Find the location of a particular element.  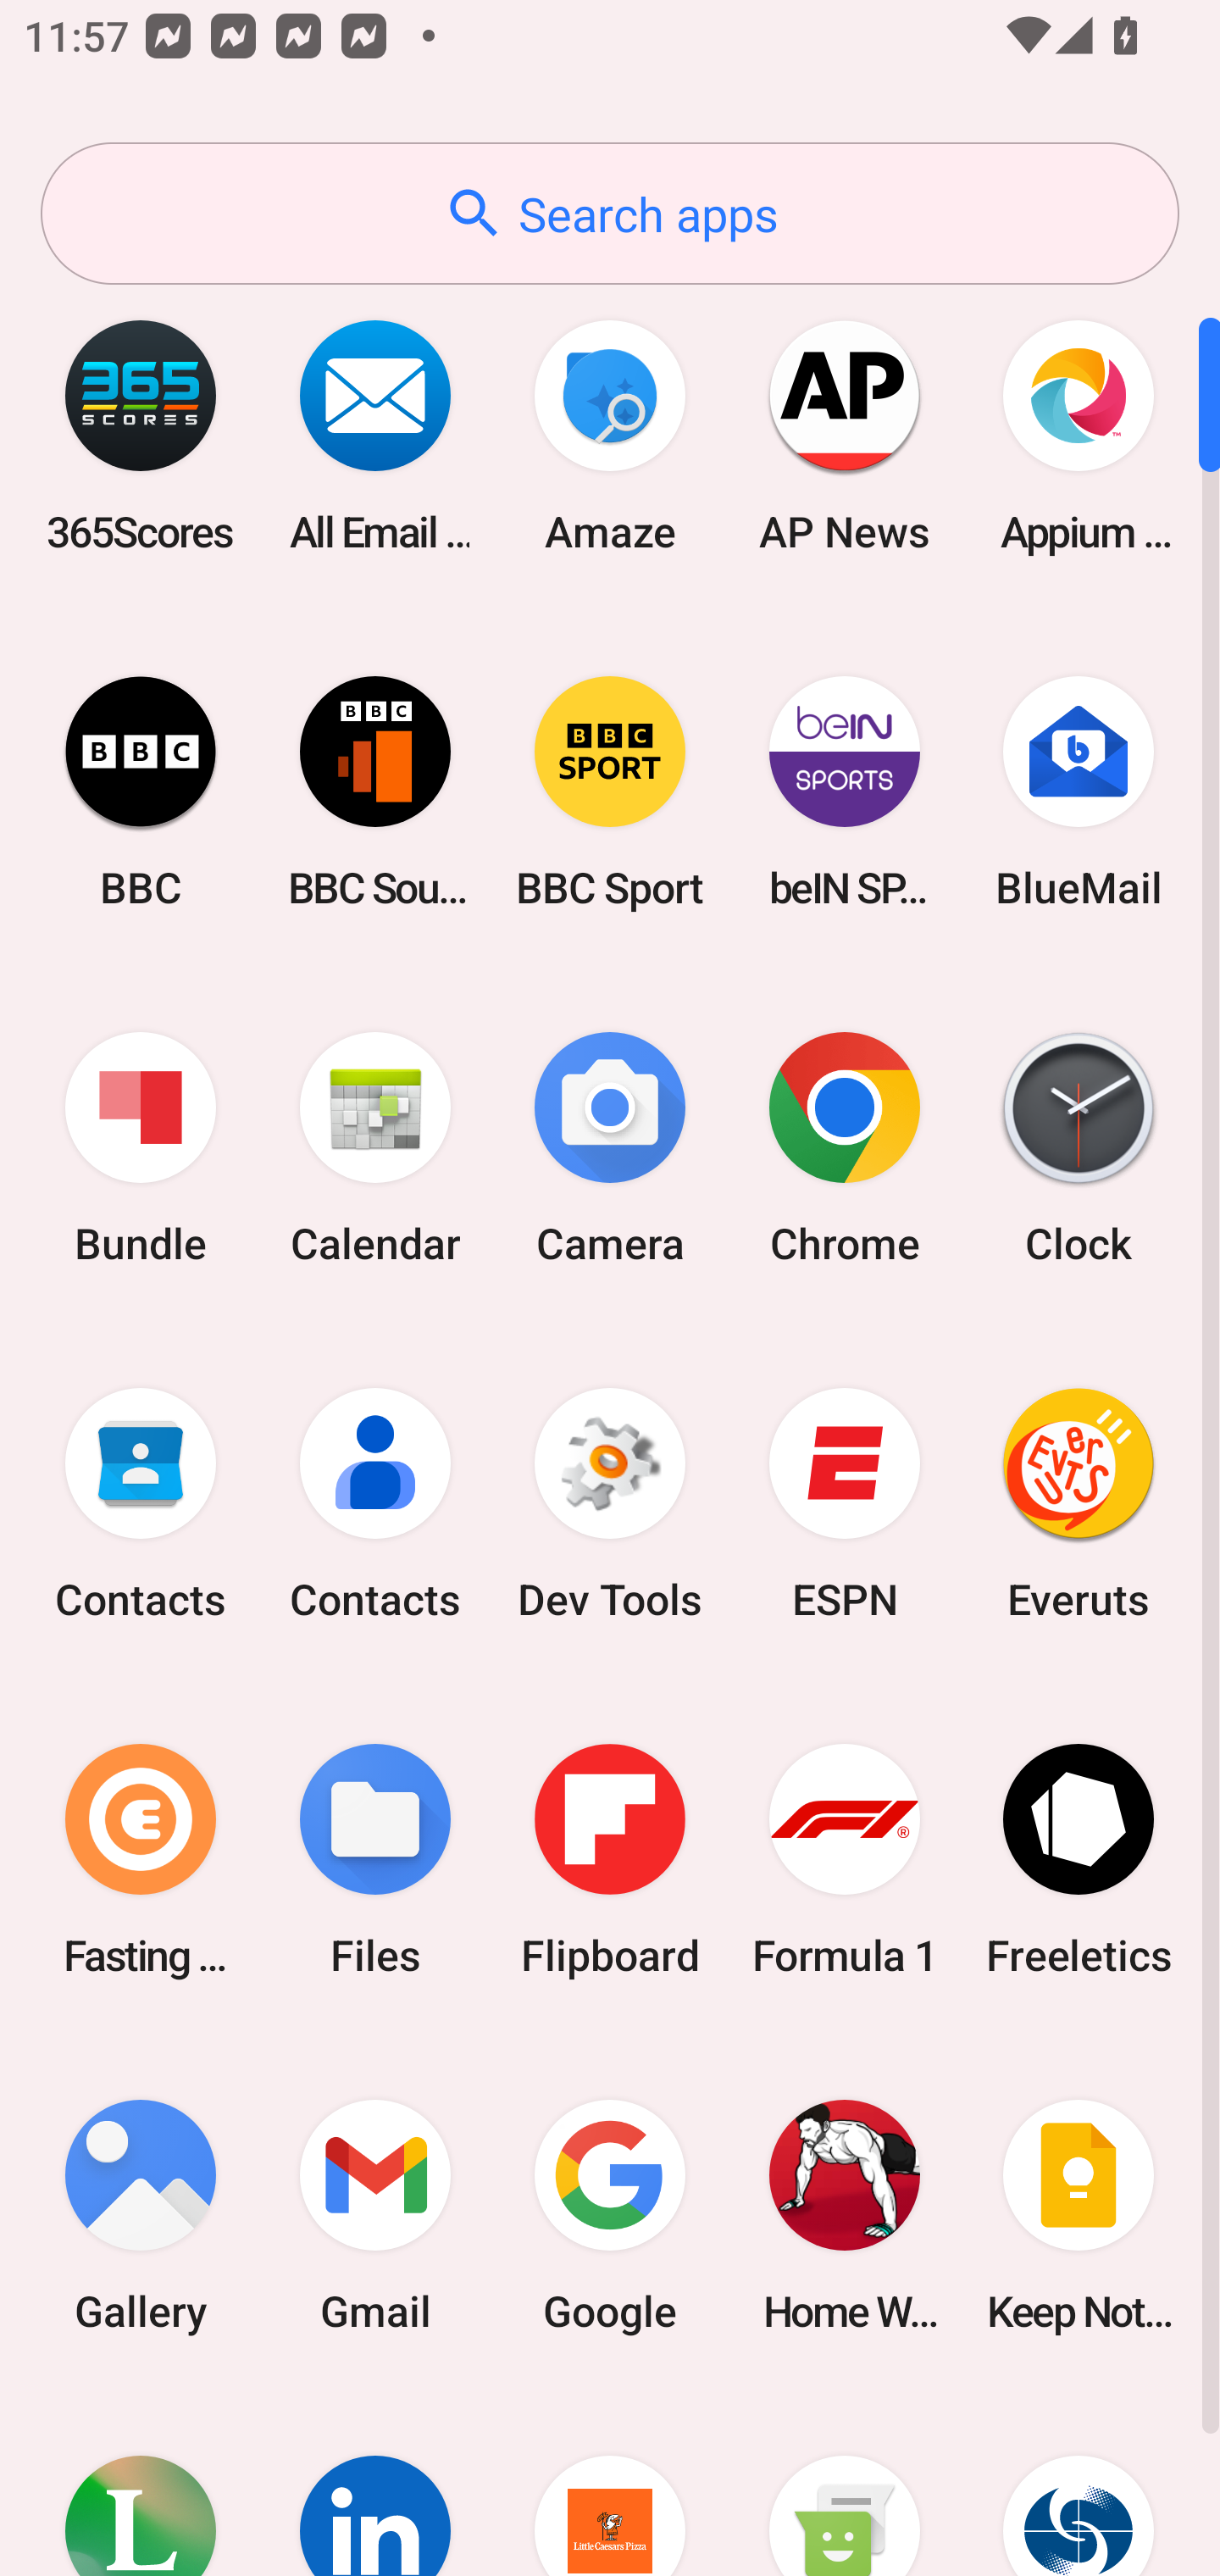

BBC Sport is located at coordinates (610, 791).